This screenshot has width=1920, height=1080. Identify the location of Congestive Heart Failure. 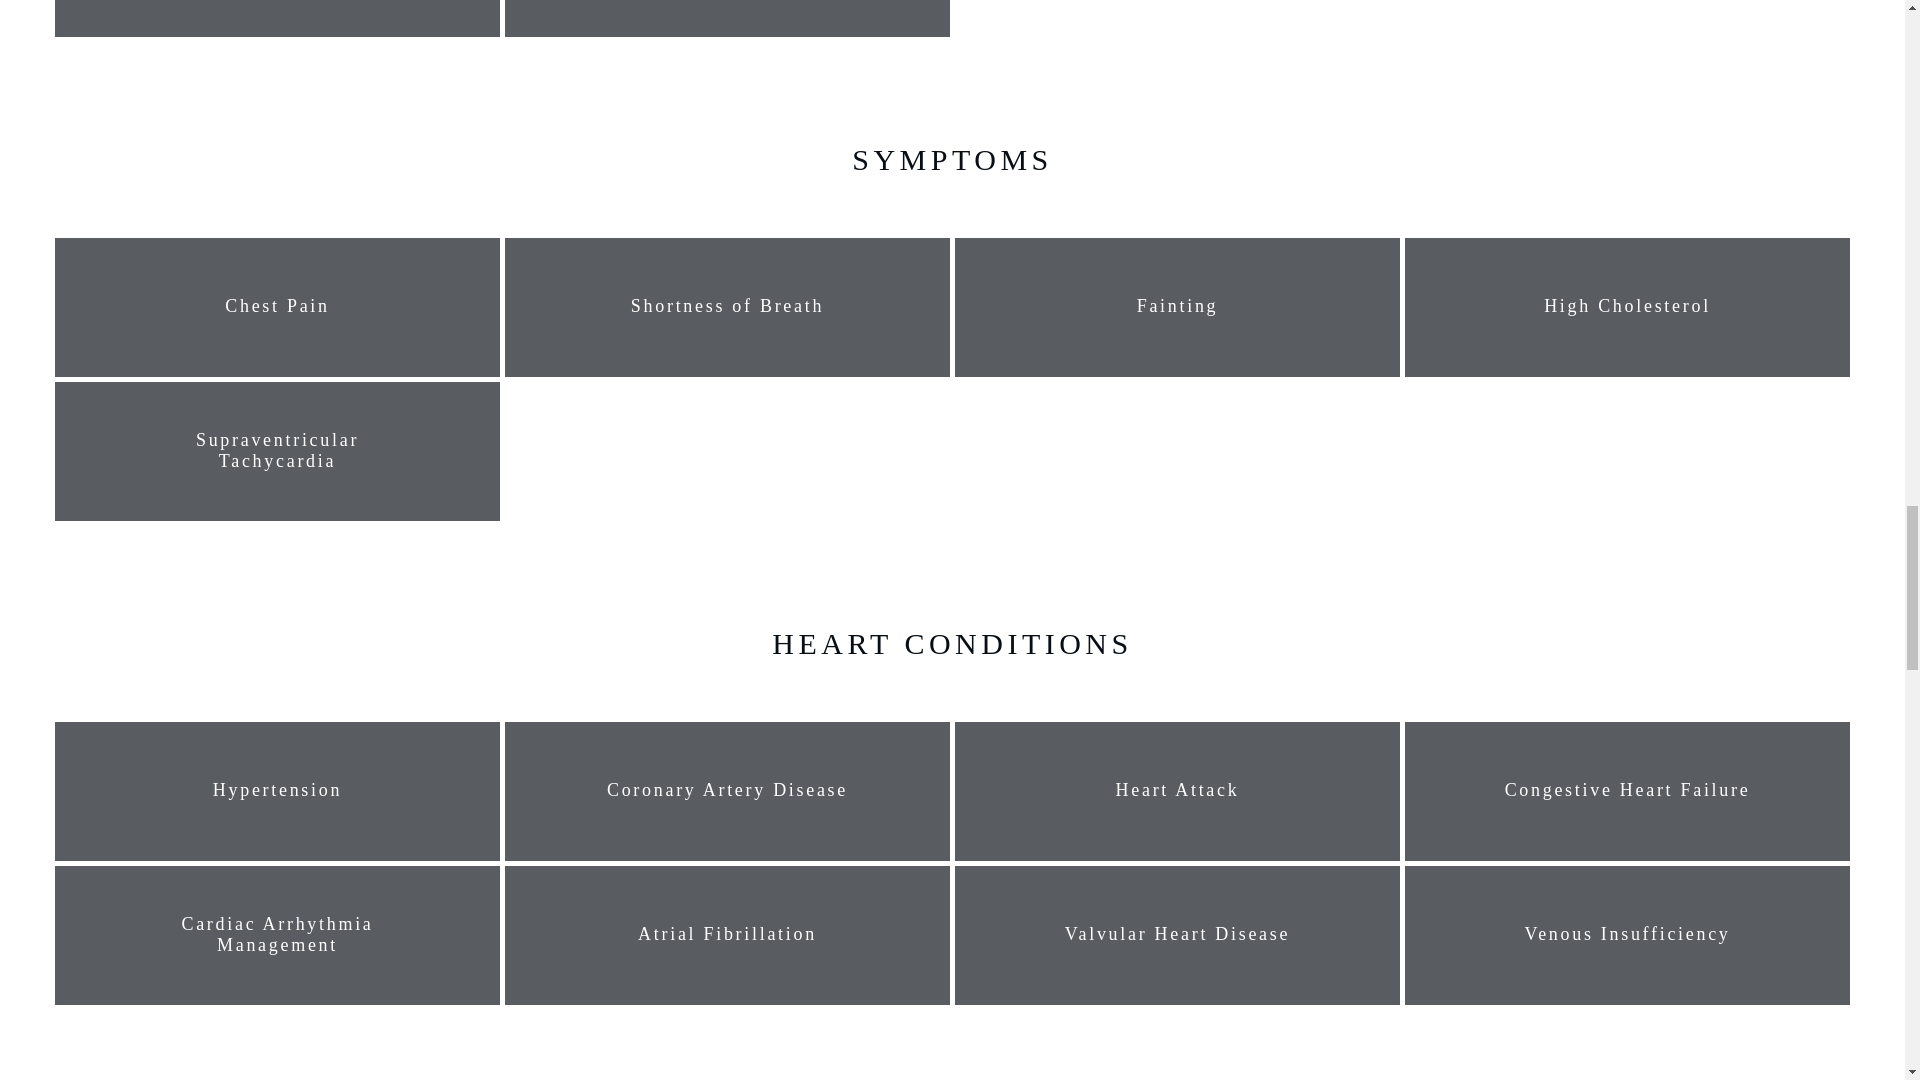
(1628, 790).